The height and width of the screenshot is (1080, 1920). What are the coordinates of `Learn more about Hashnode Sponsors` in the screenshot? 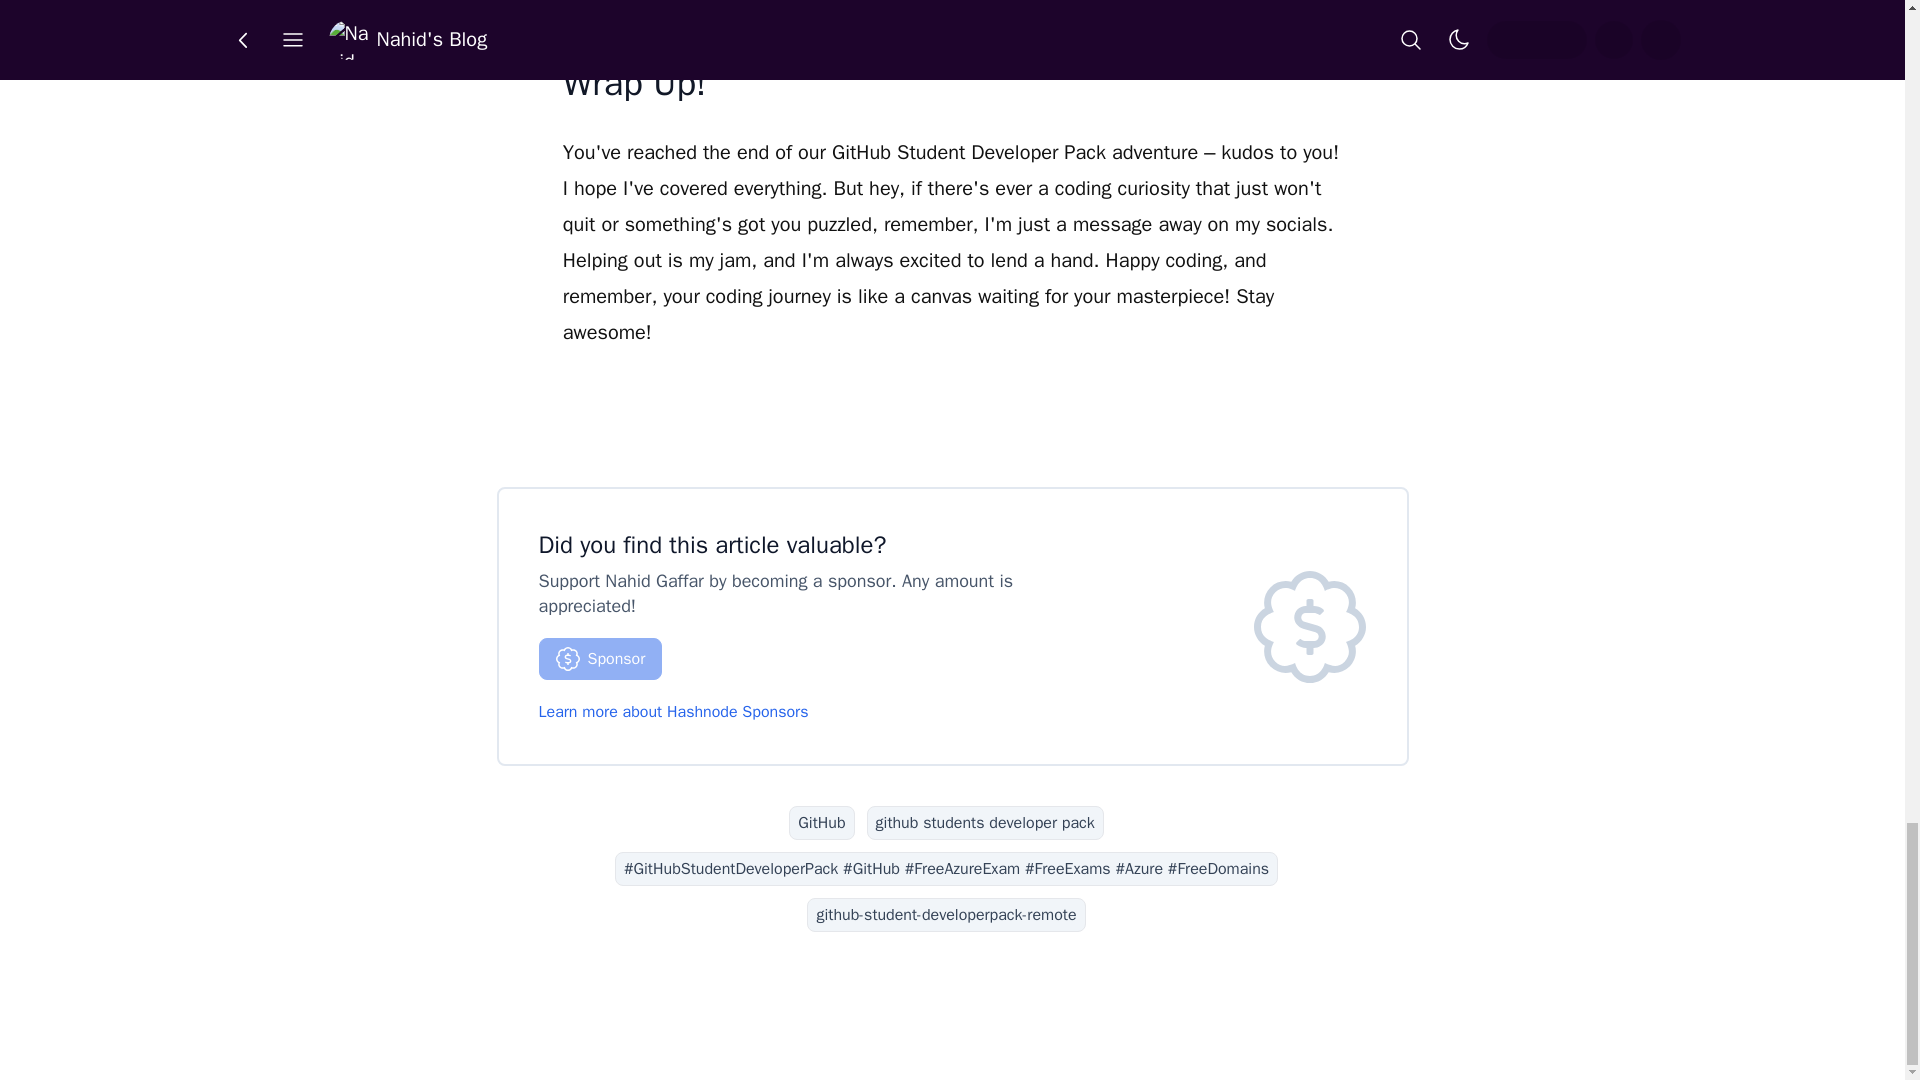 It's located at (672, 712).